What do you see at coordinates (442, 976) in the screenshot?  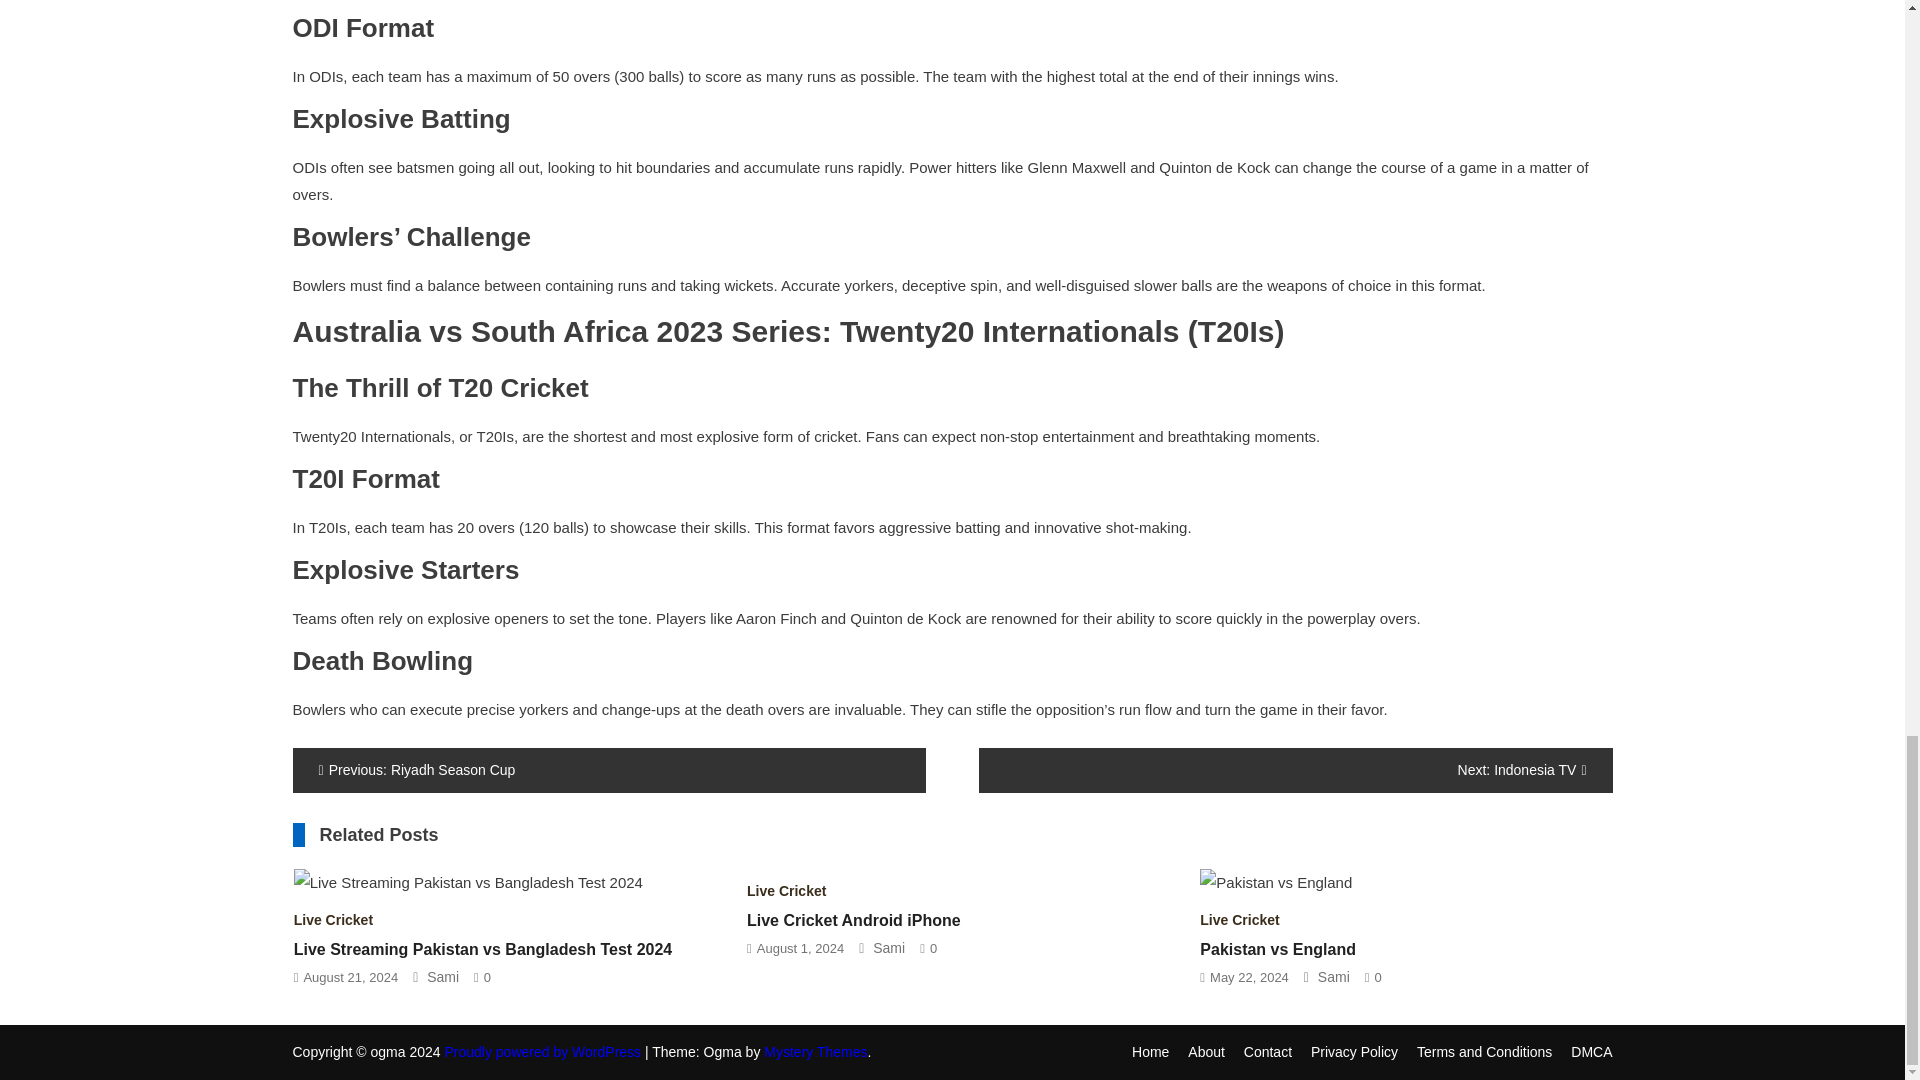 I see `Sami` at bounding box center [442, 976].